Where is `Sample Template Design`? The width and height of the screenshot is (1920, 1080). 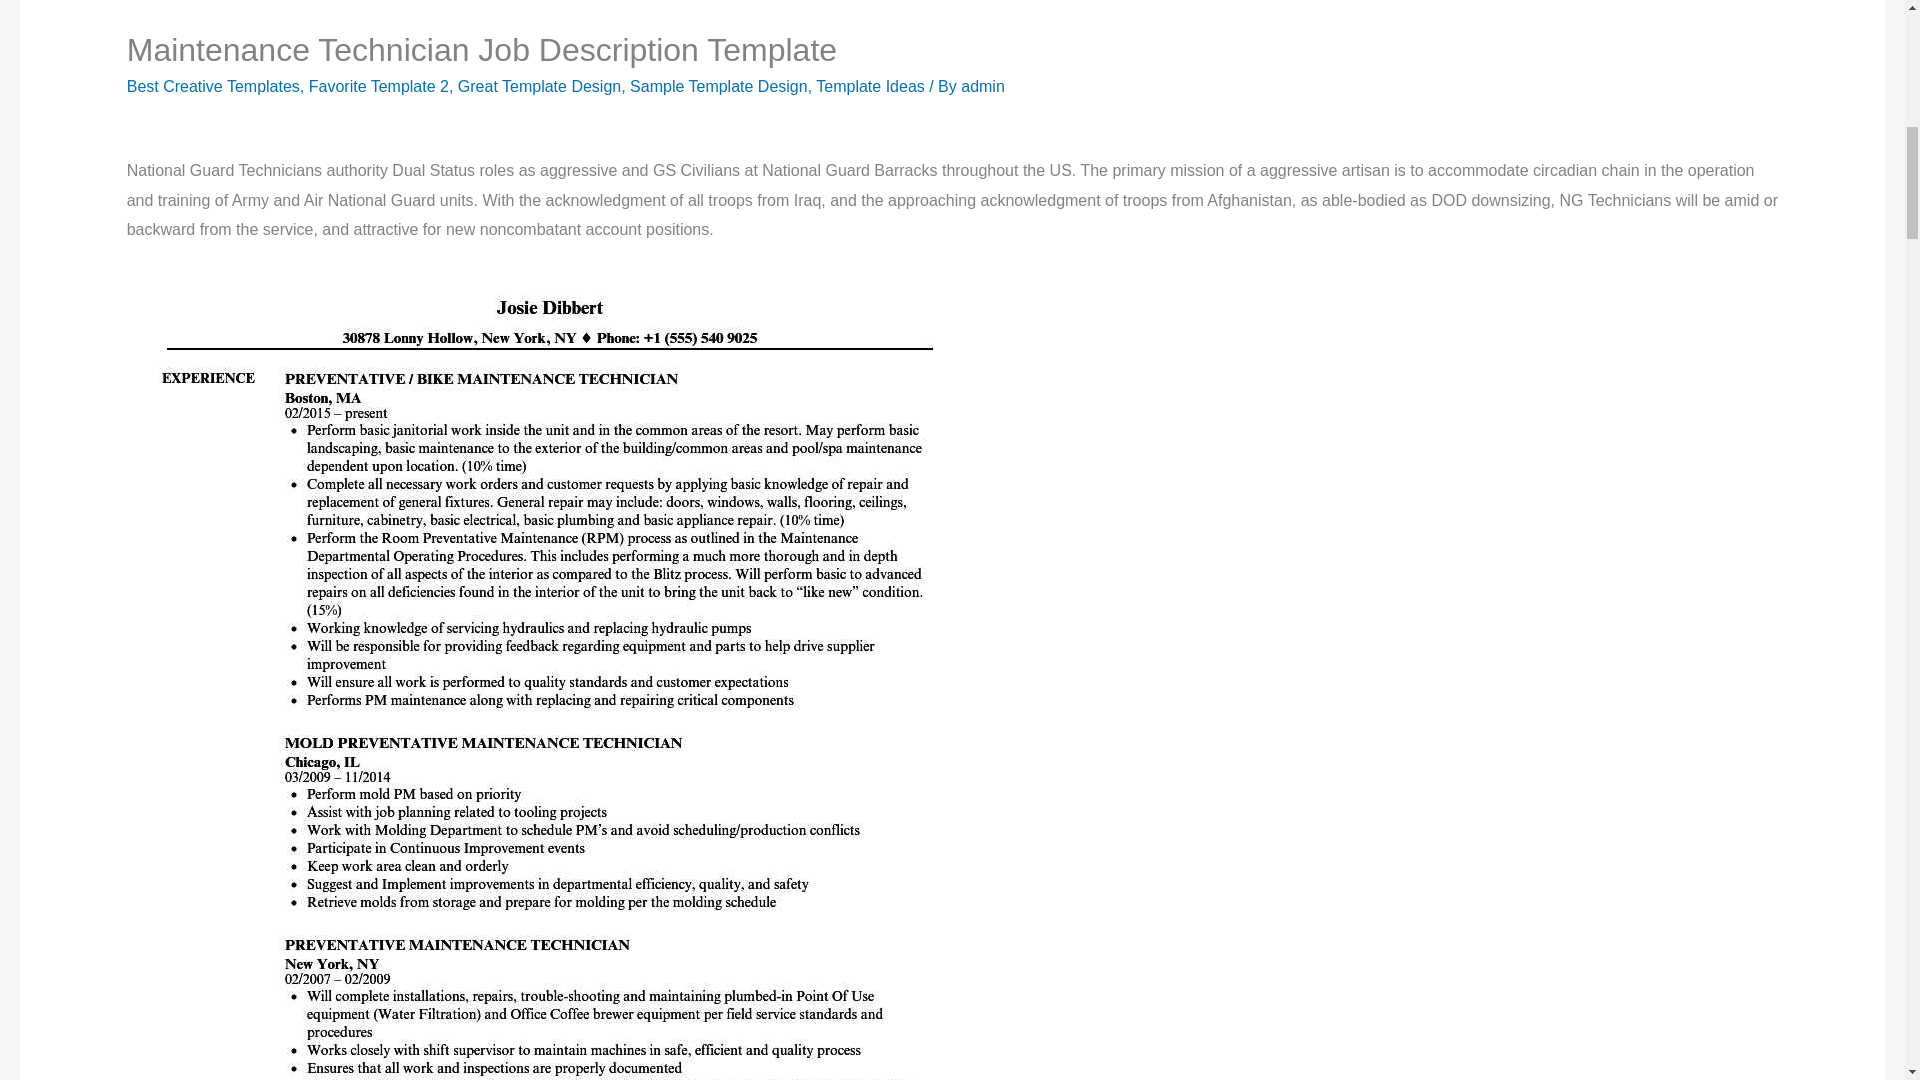
Sample Template Design is located at coordinates (718, 86).